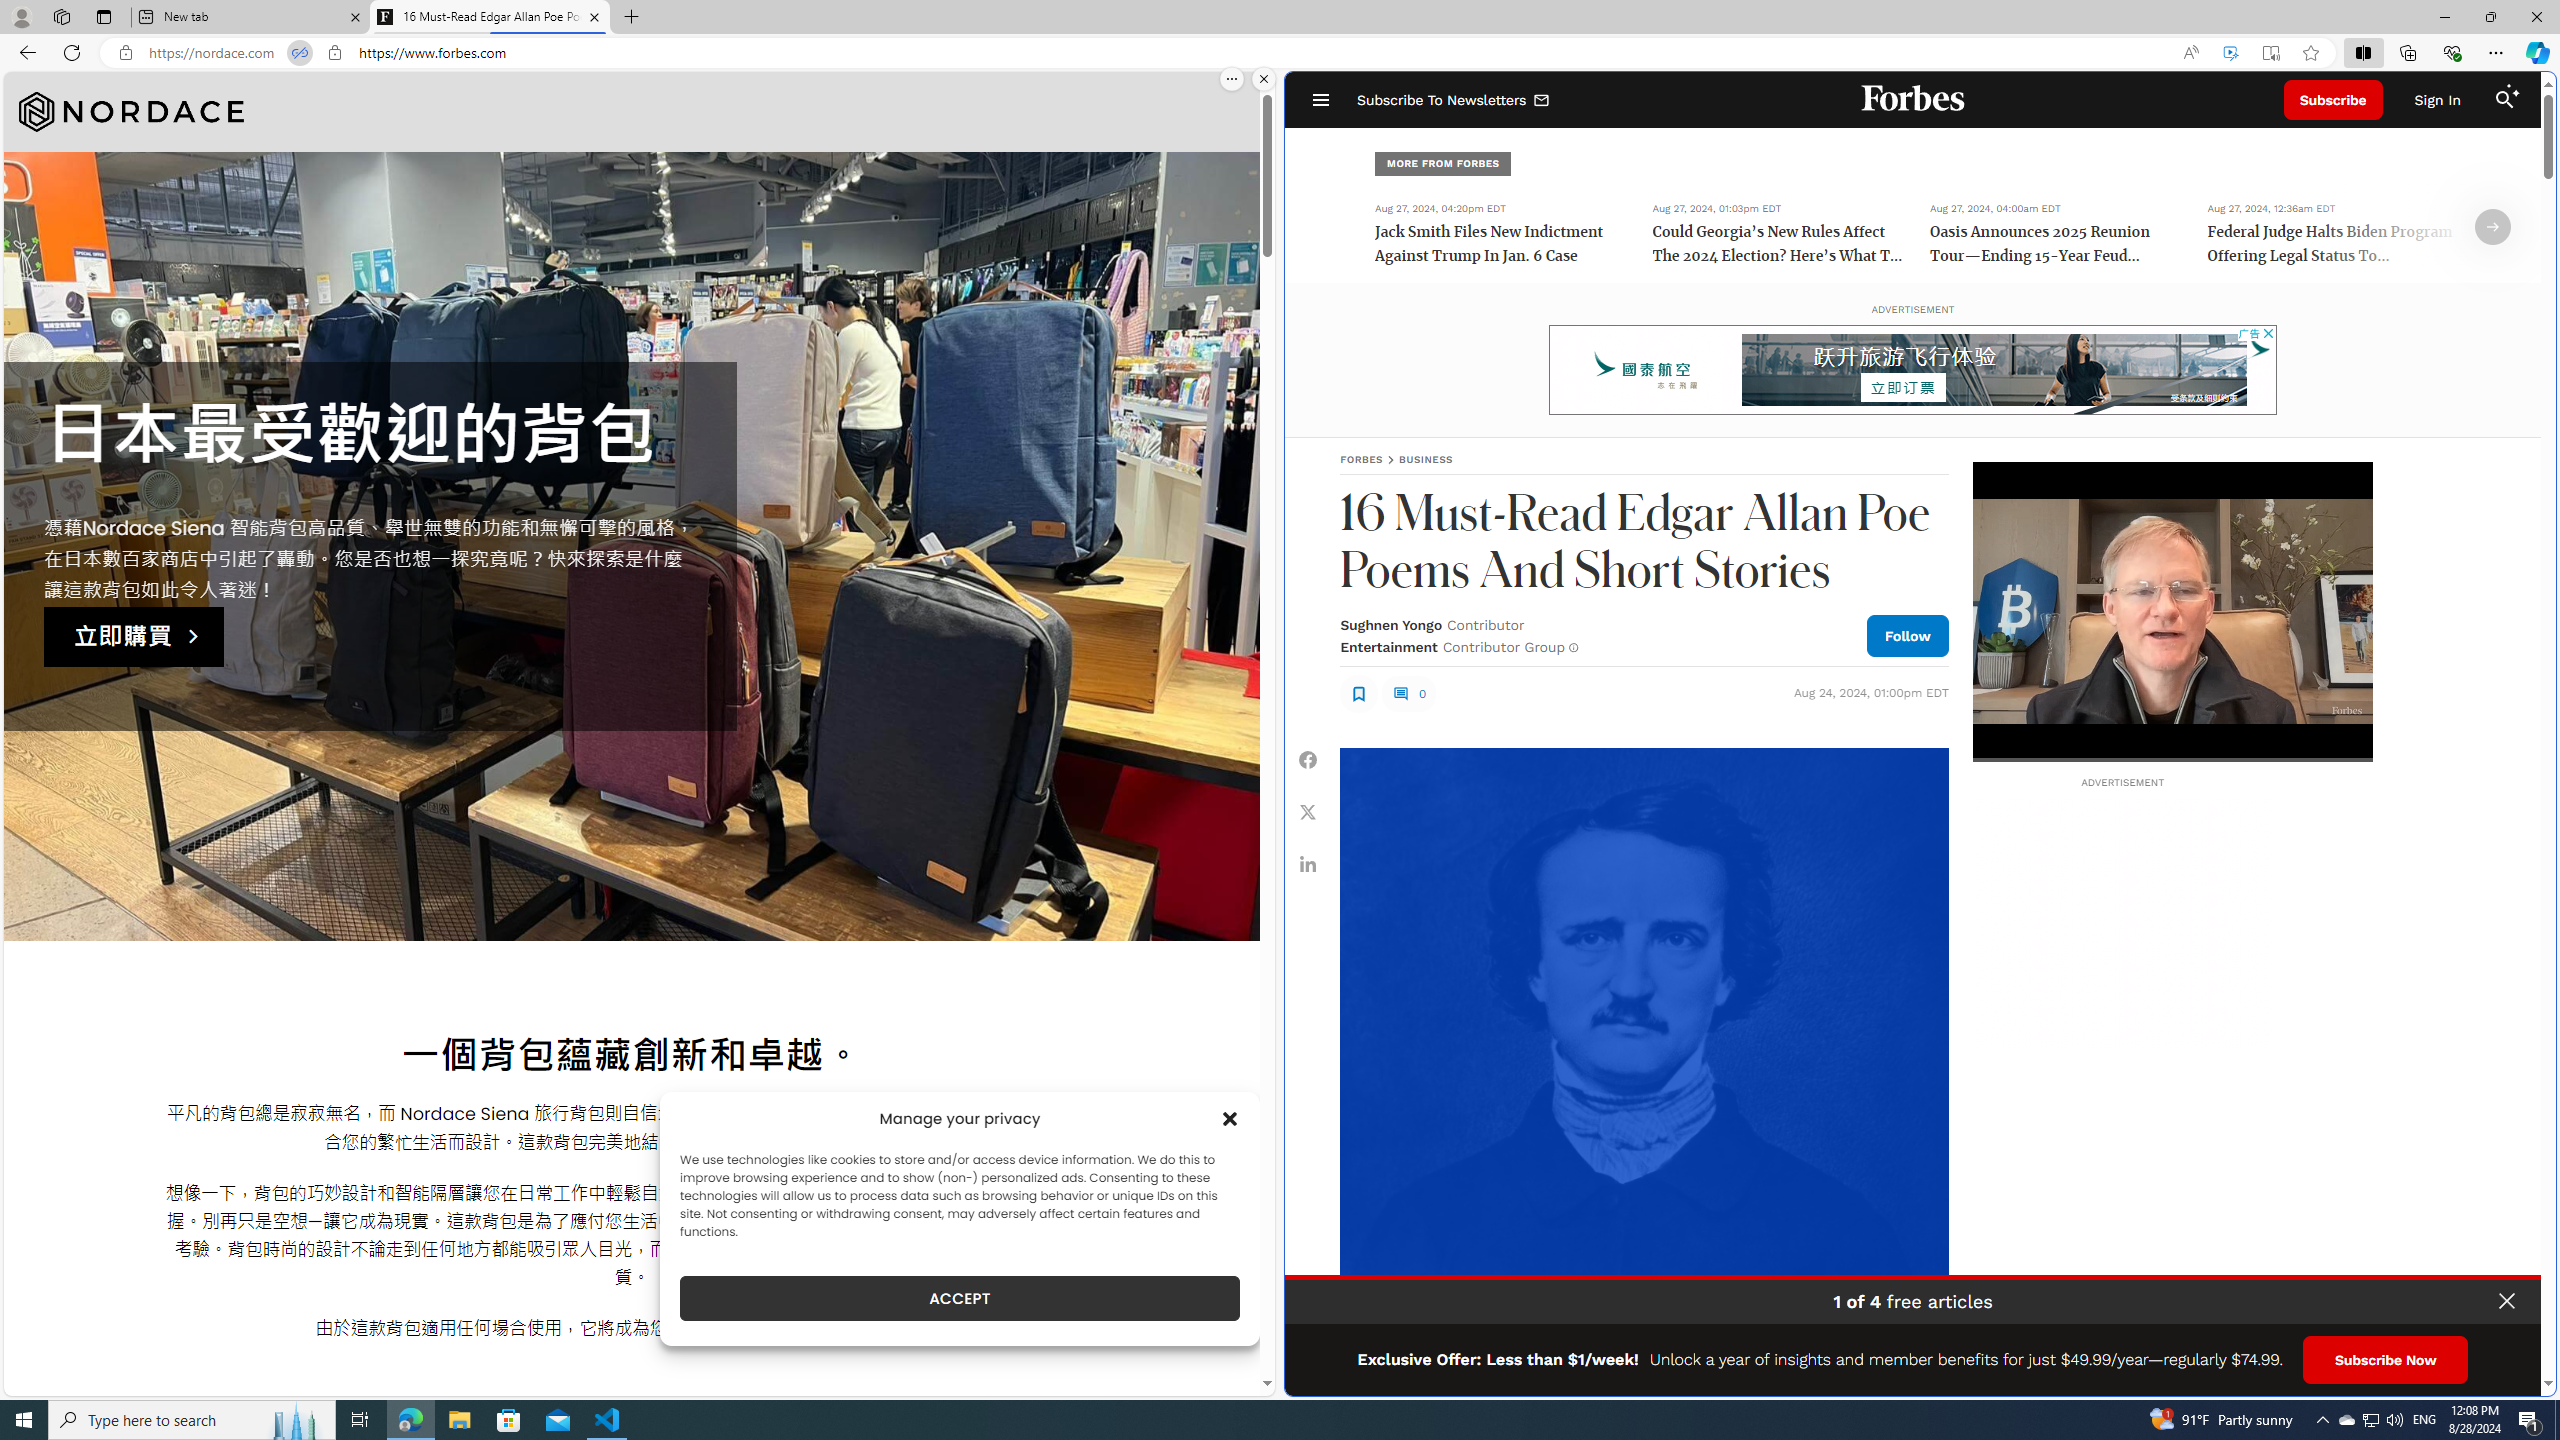  Describe the element at coordinates (2515, 90) in the screenshot. I see `Class: sparkles_svg__fs-icon sparkles_svg__fs-icon--sparkles` at that location.